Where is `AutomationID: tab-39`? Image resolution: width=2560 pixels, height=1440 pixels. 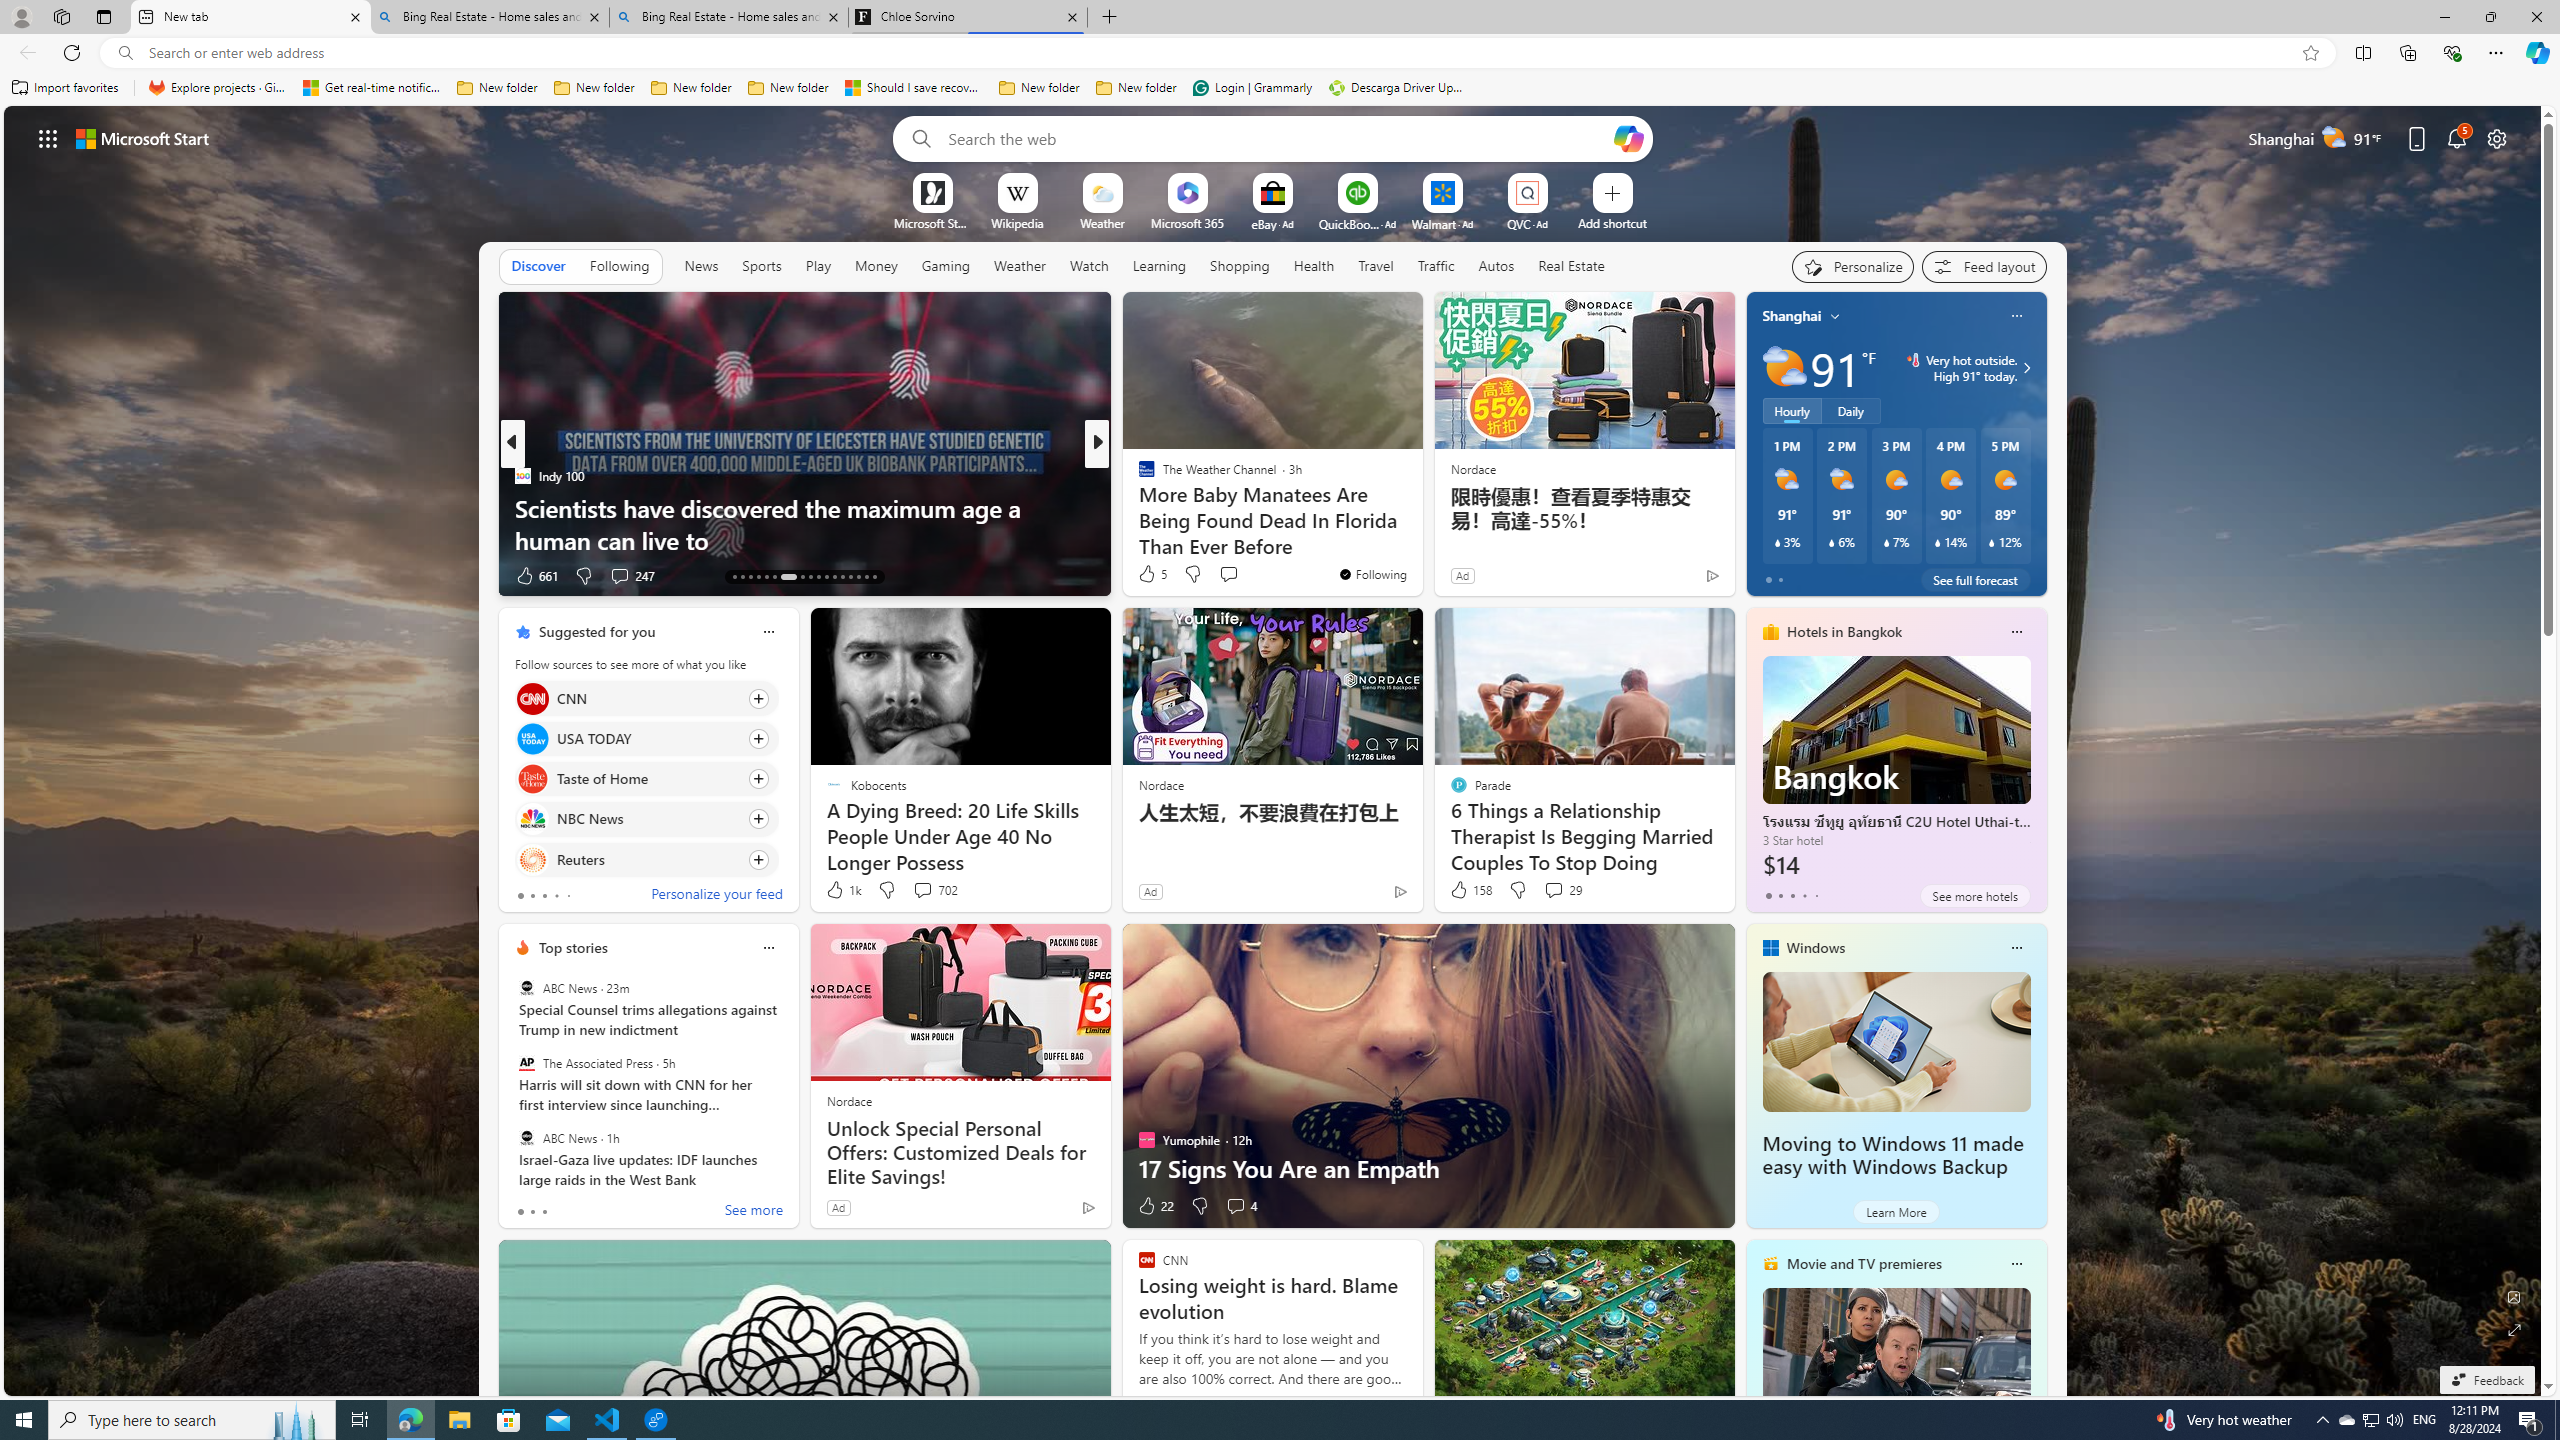
AutomationID: tab-39 is located at coordinates (850, 577).